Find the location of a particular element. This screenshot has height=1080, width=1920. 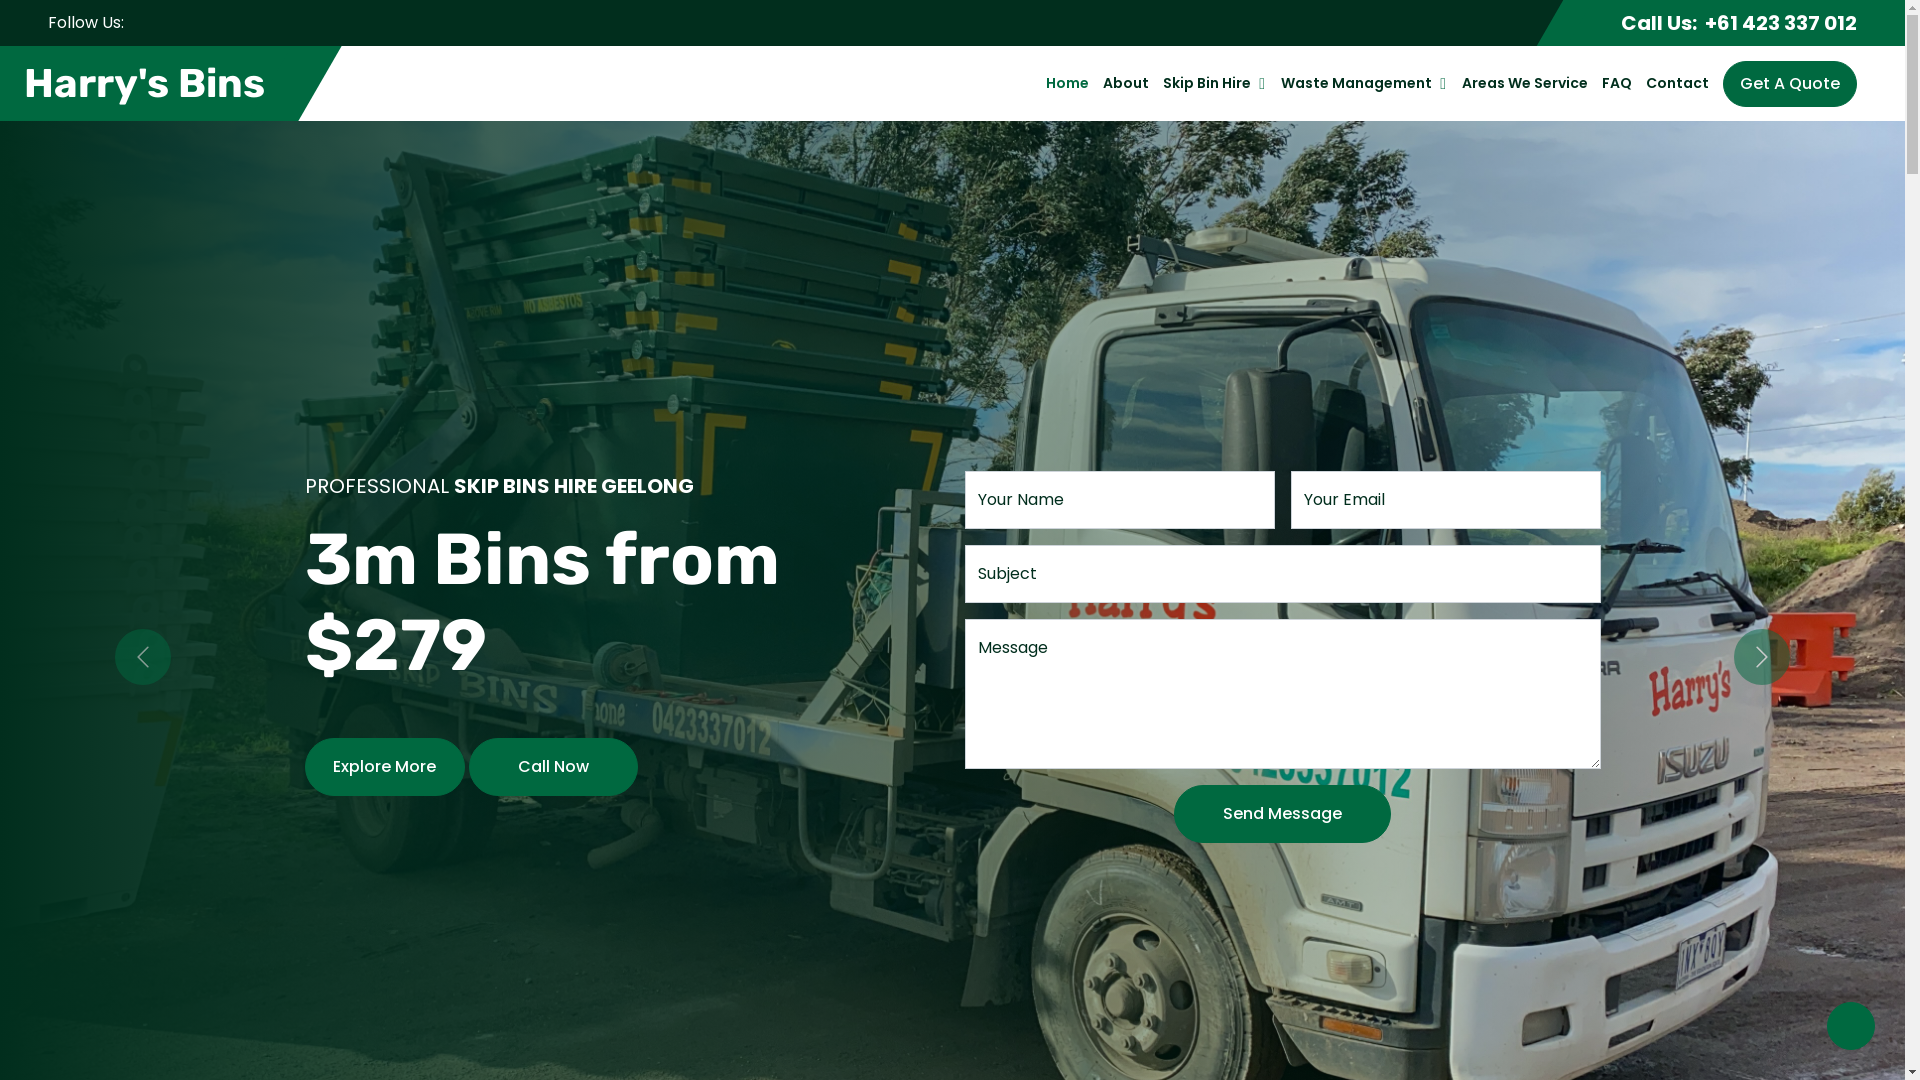

Explore More is located at coordinates (384, 767).